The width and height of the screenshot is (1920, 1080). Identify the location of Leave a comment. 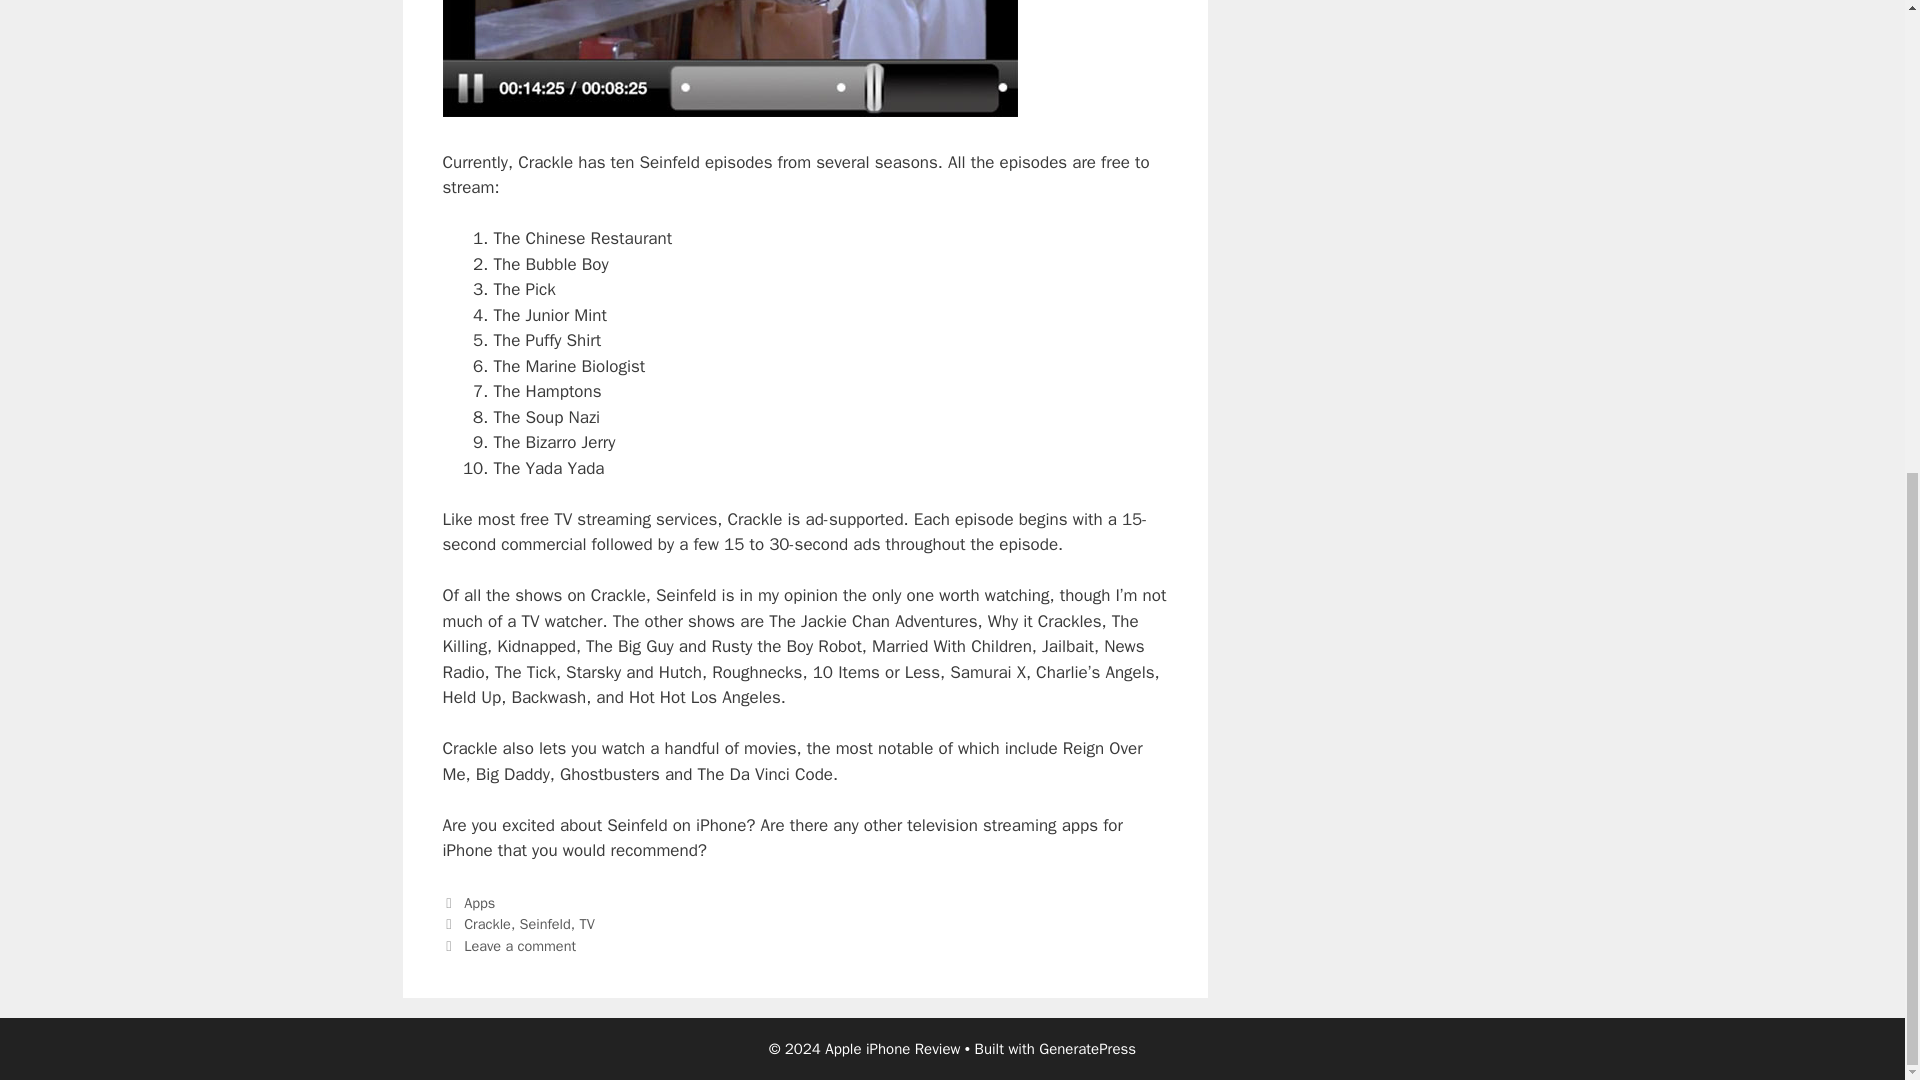
(520, 946).